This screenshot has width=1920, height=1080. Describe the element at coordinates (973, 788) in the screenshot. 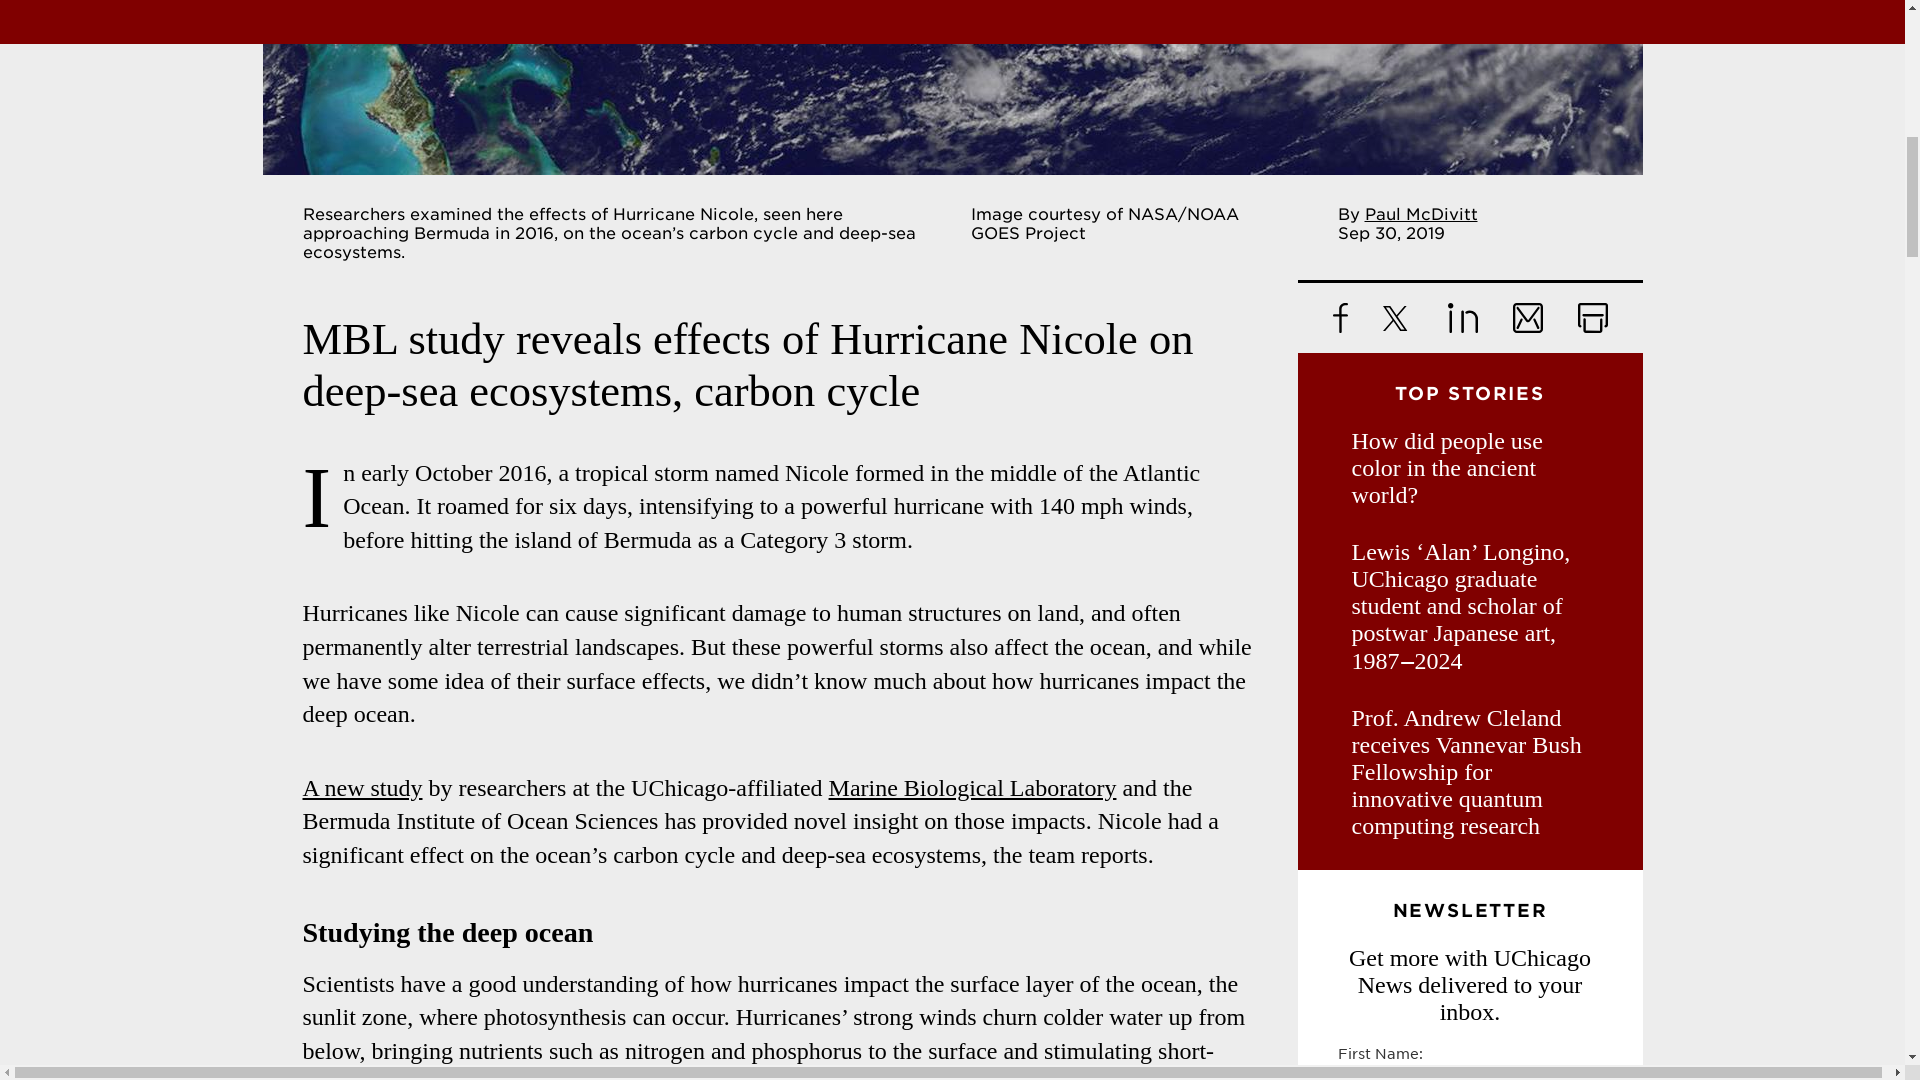

I see `Marine Biological Laboratory` at that location.